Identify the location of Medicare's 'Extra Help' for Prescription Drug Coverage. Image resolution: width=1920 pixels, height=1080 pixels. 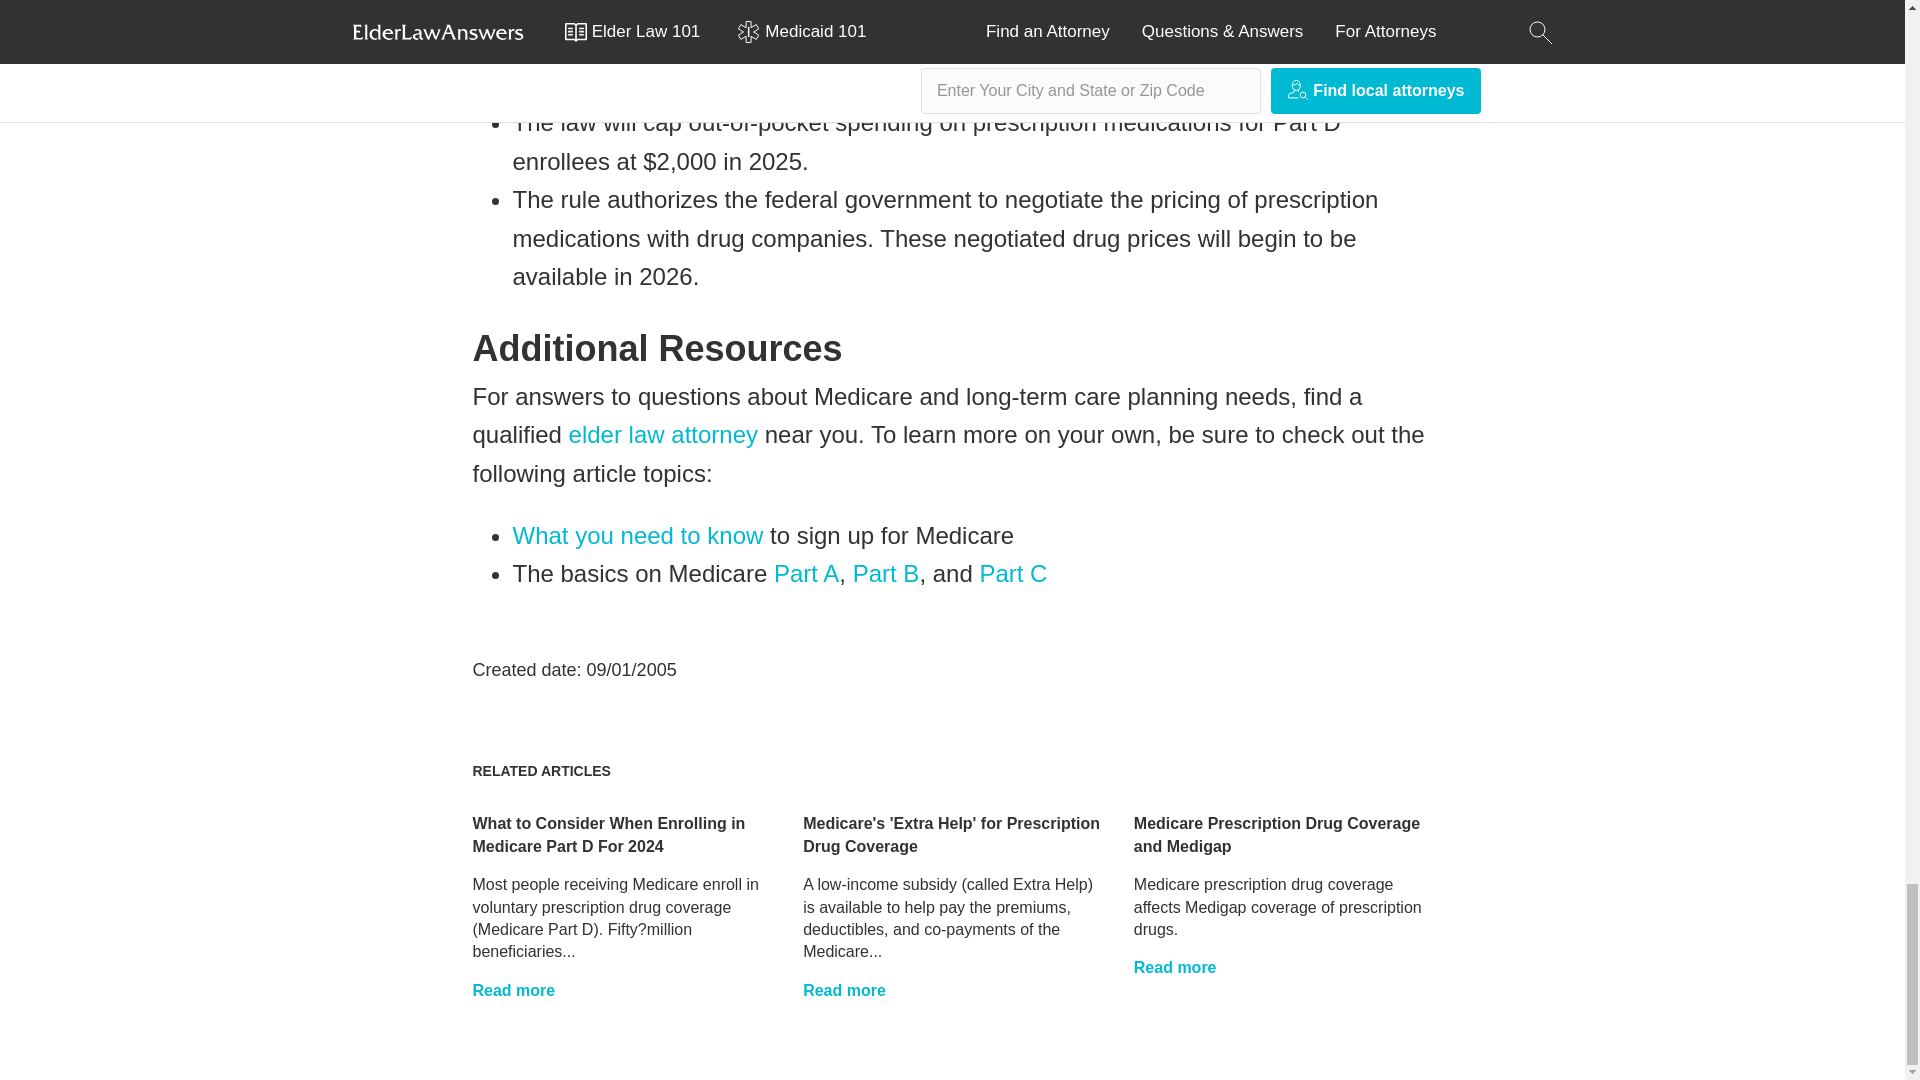
(844, 990).